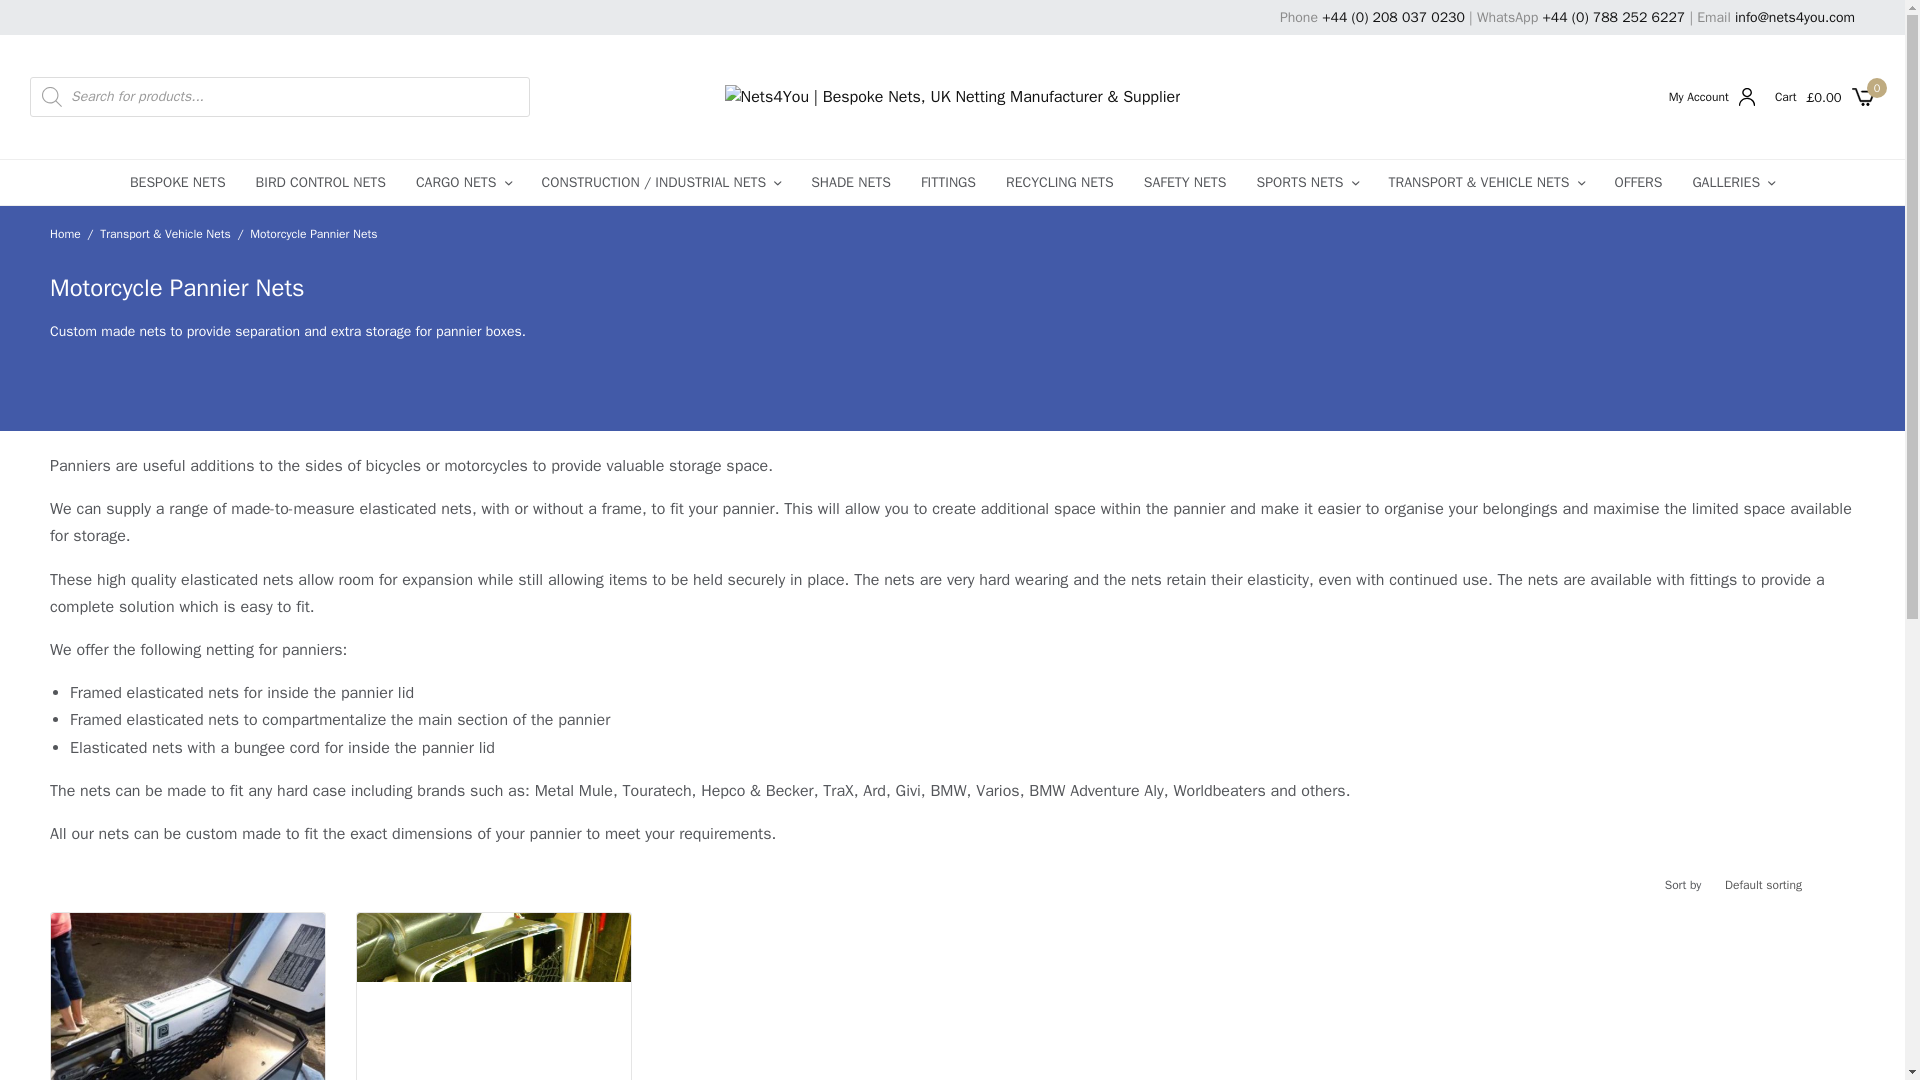 This screenshot has width=1920, height=1080. Describe the element at coordinates (494, 996) in the screenshot. I see `Metal Framed Elasticated Net for Metal Pannier 43cm x 36cm` at that location.